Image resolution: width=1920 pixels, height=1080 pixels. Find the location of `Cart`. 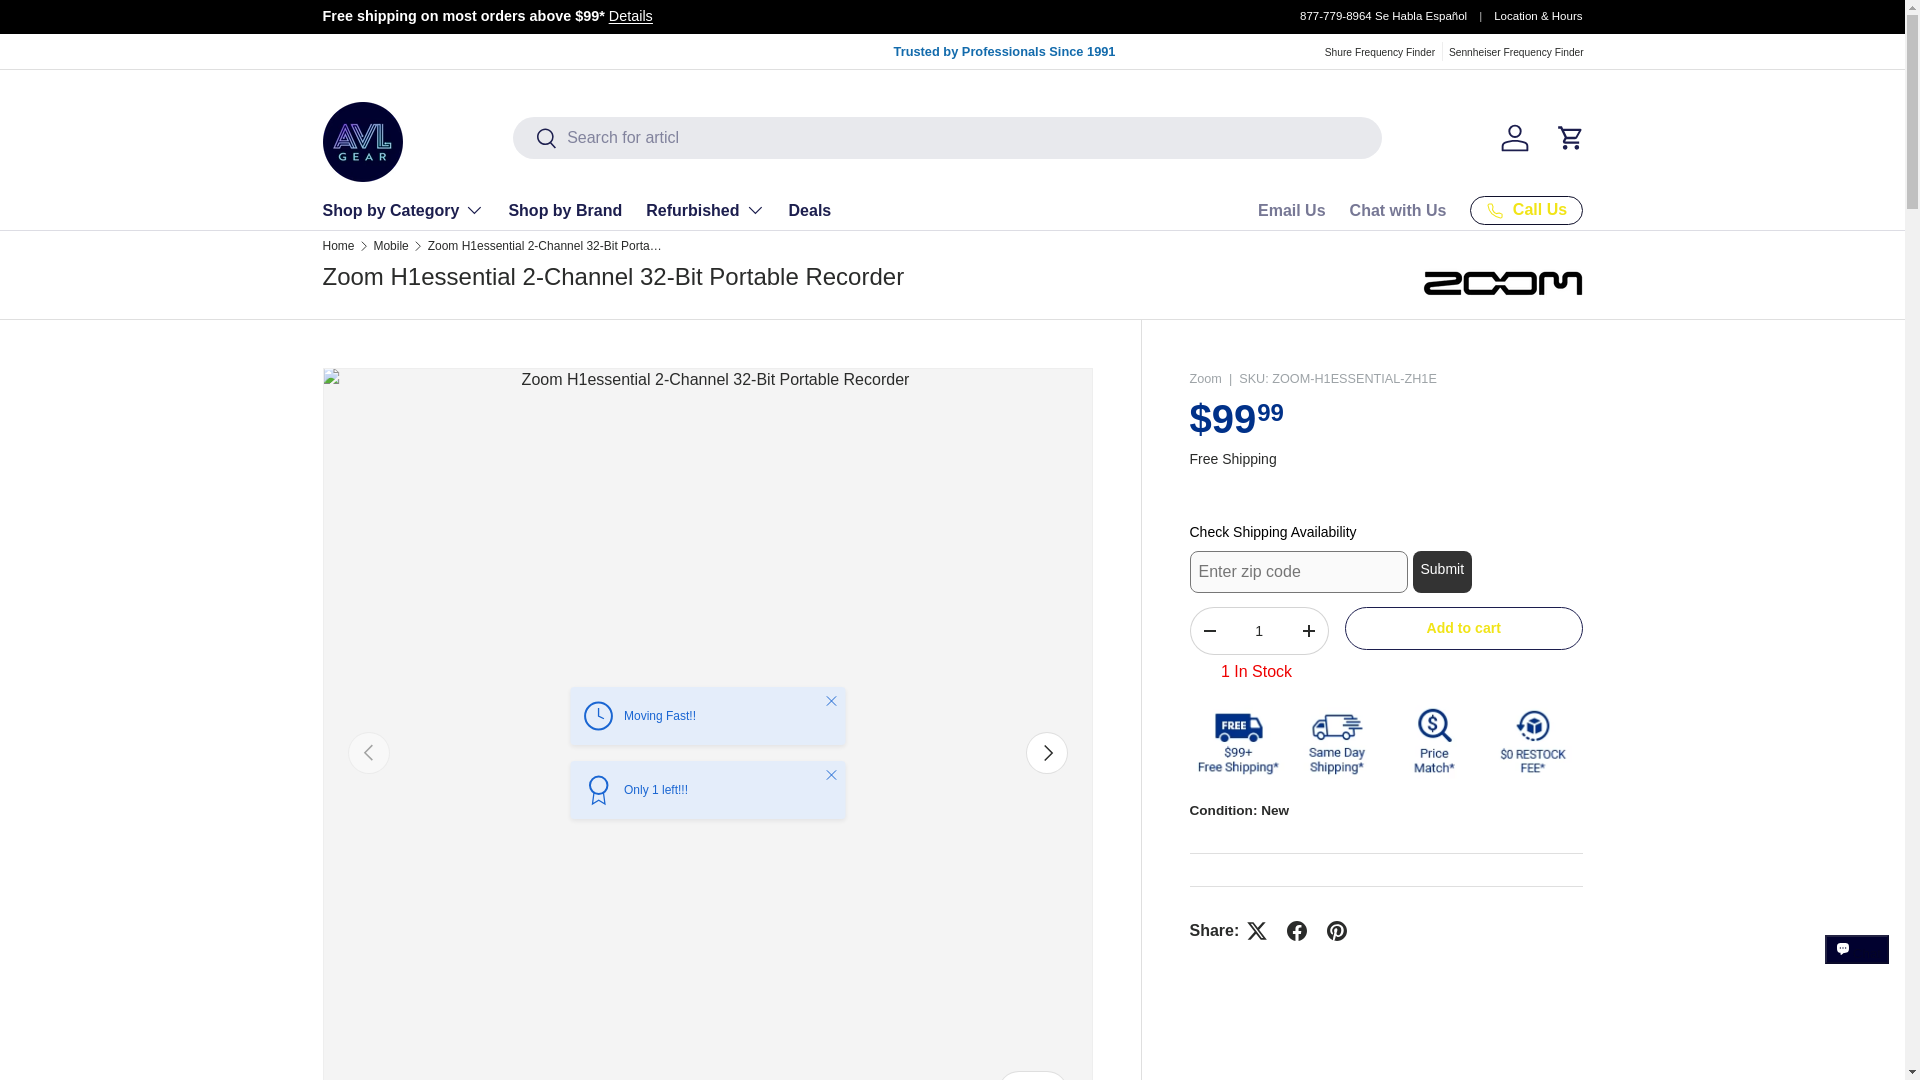

Cart is located at coordinates (1569, 137).